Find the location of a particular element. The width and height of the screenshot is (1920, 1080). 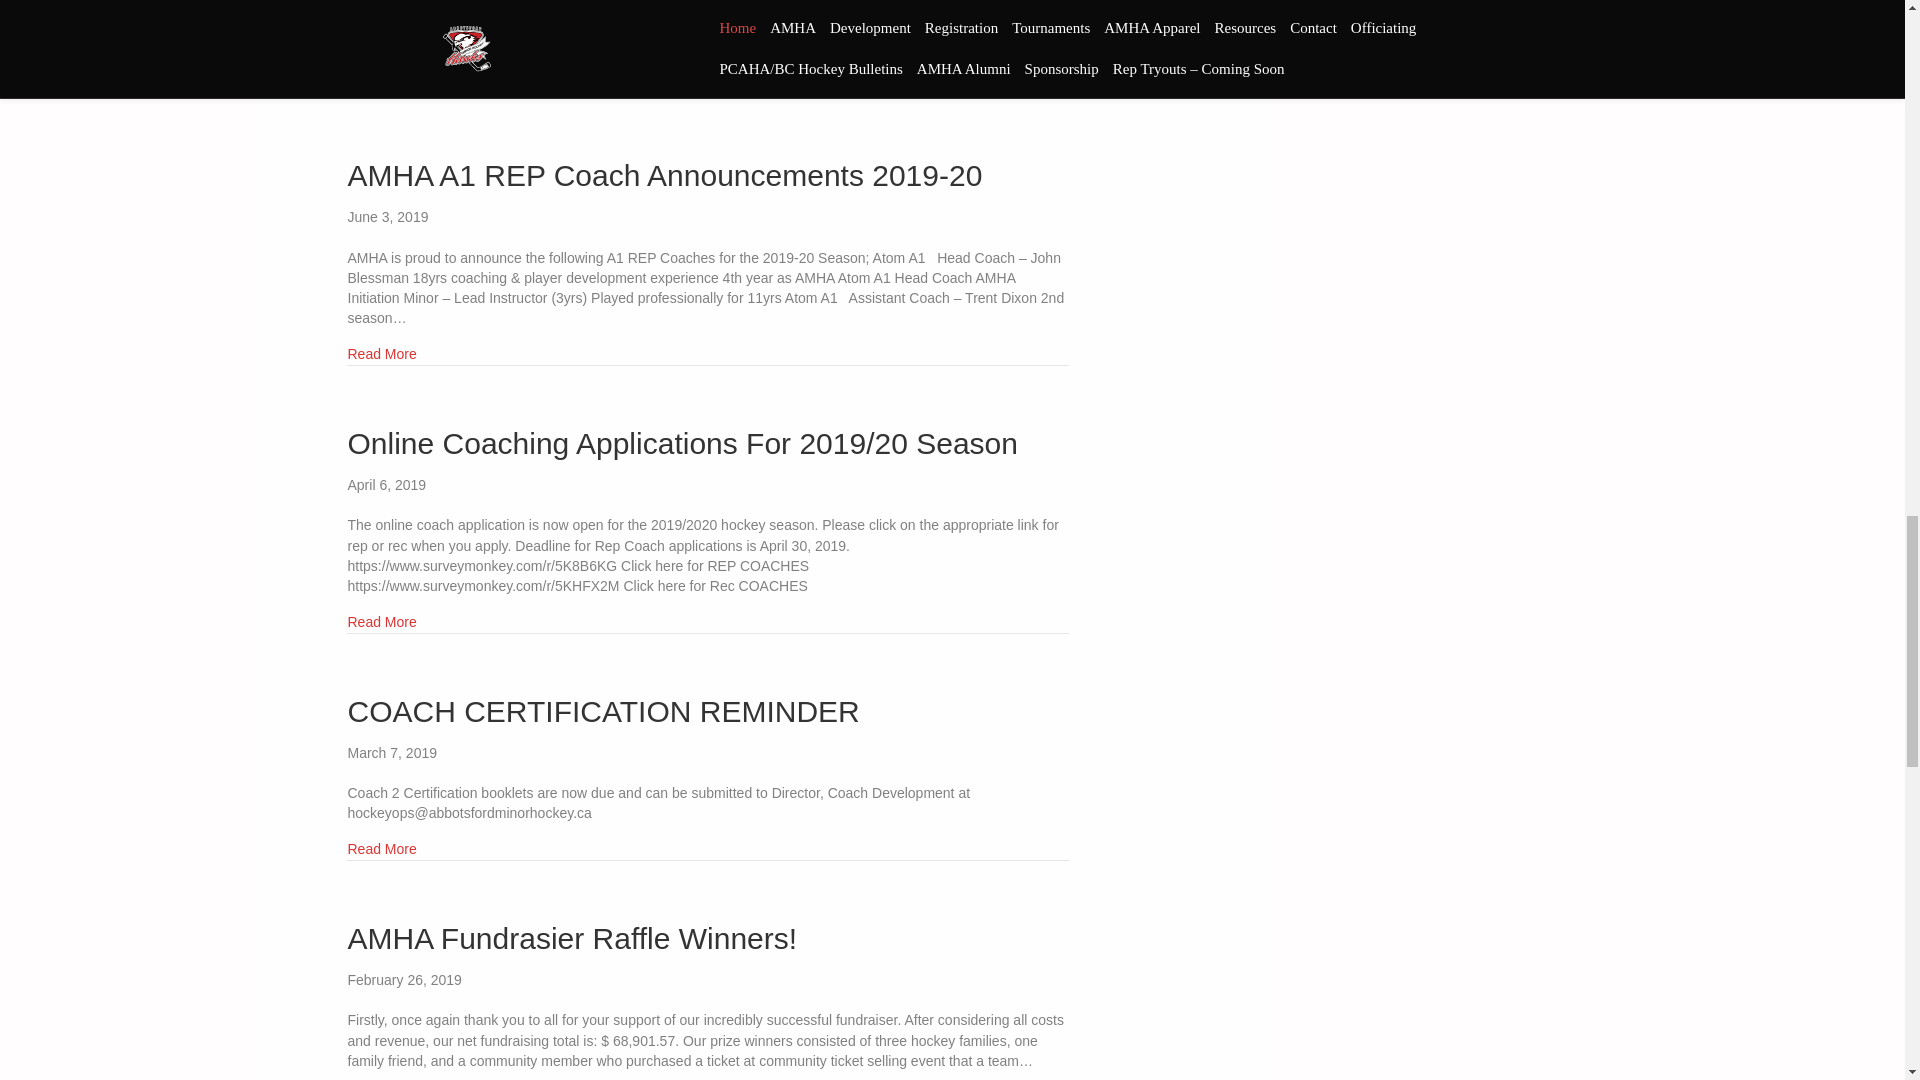

Presidents message June 2019 is located at coordinates (382, 86).